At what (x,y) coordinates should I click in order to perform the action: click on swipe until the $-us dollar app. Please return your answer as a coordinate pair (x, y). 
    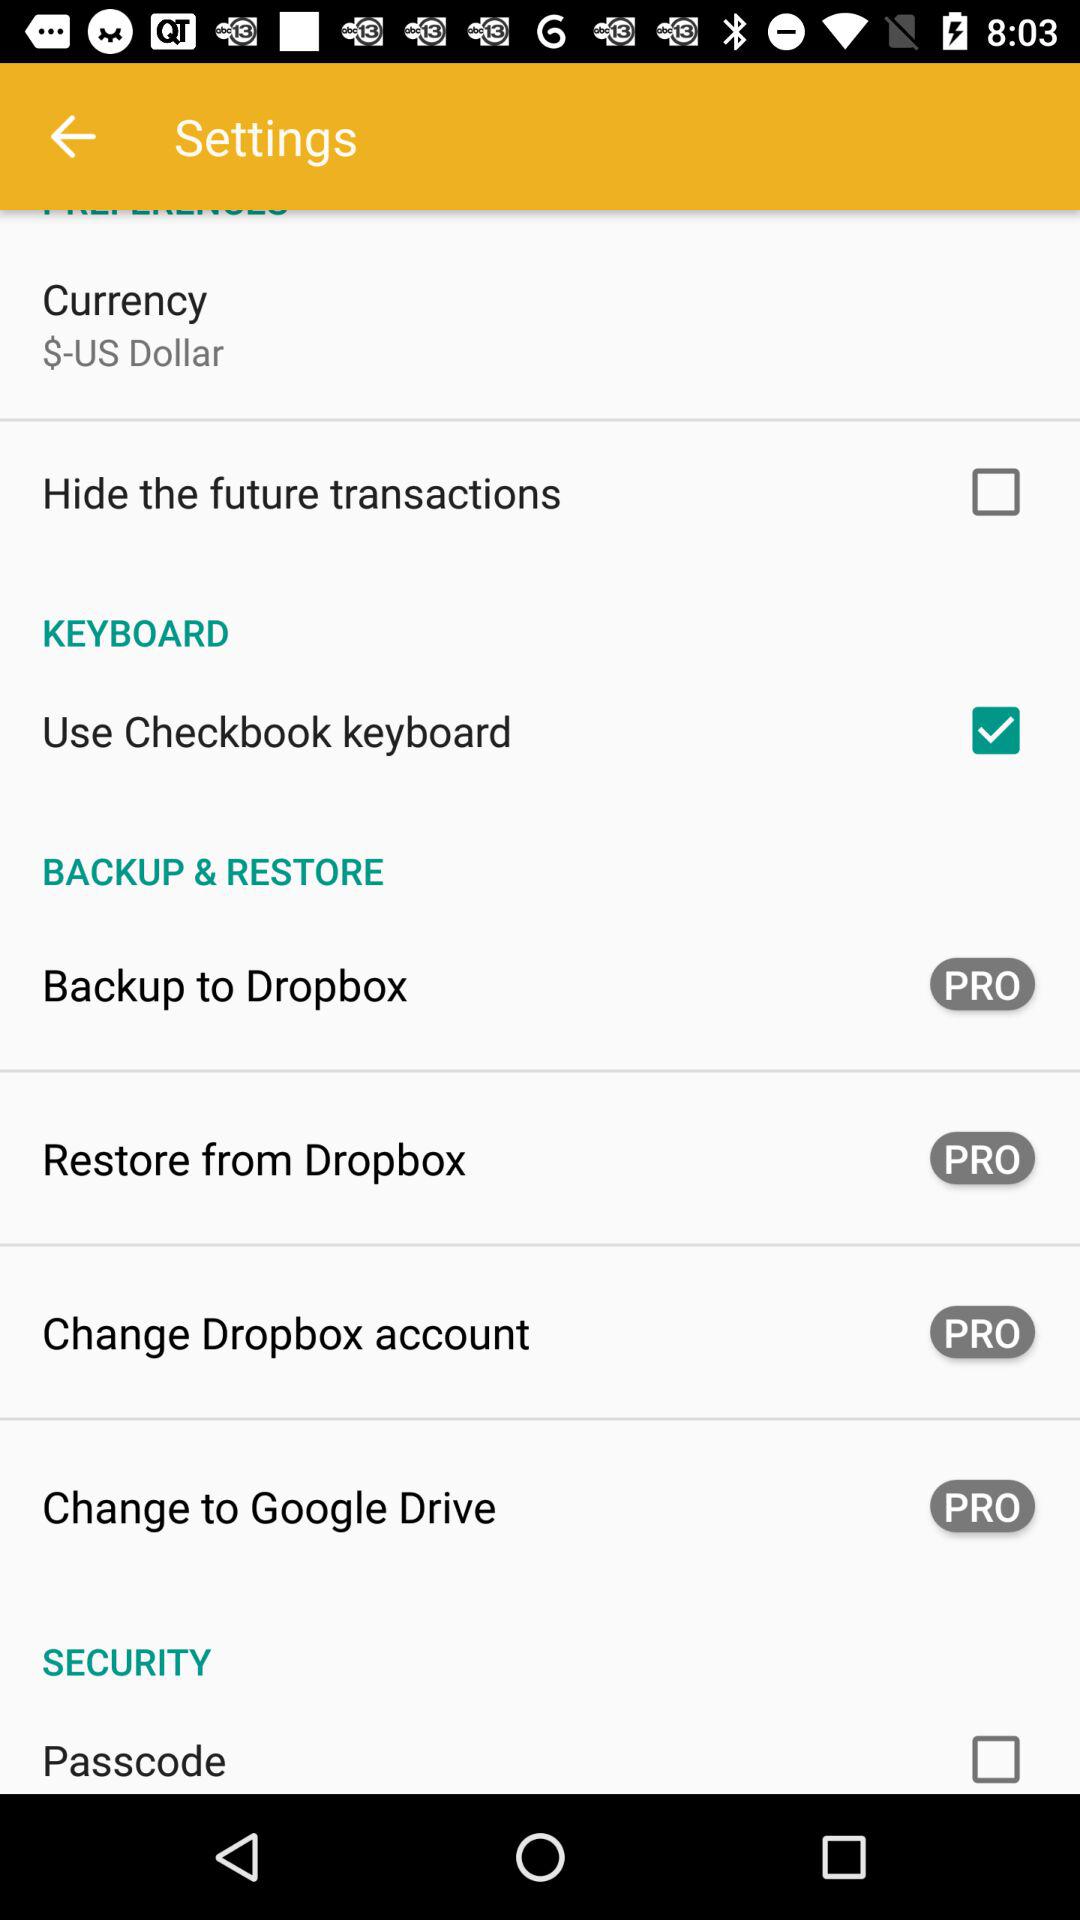
    Looking at the image, I should click on (133, 351).